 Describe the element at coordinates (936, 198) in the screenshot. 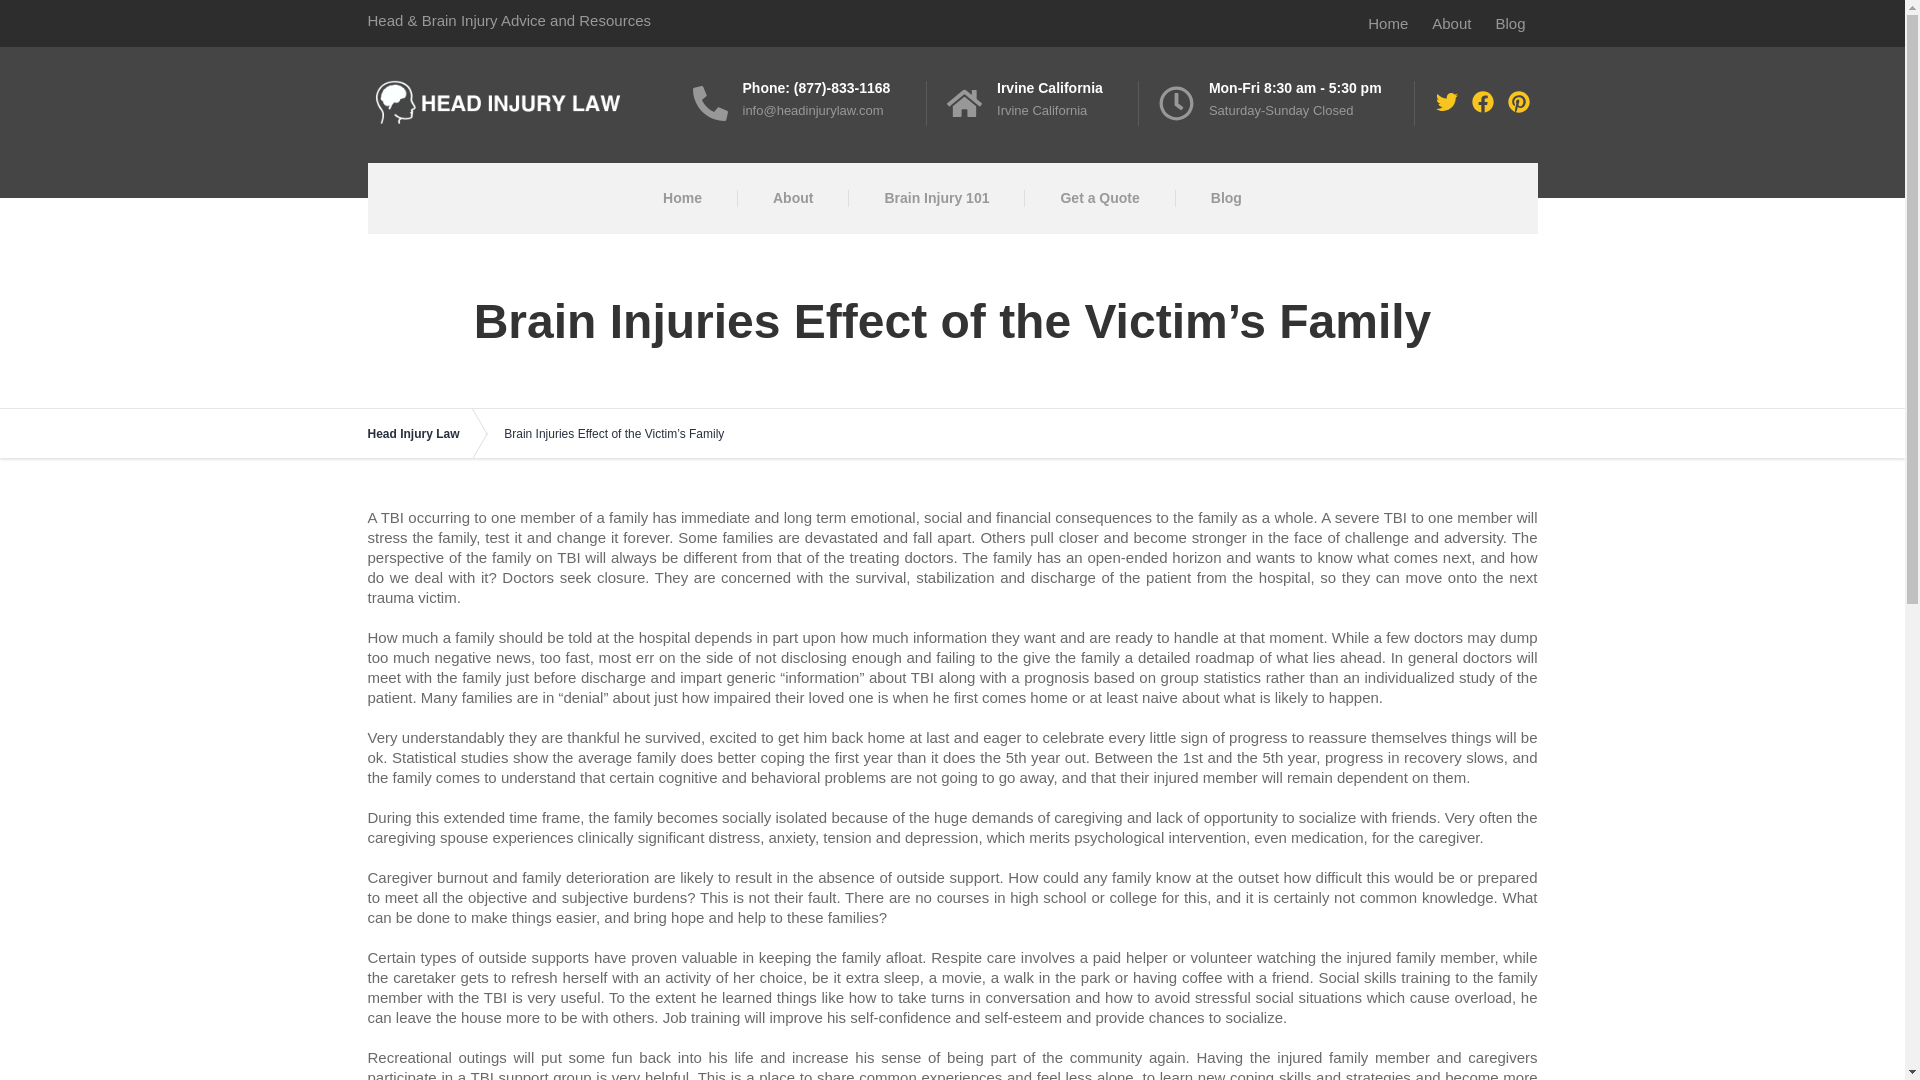

I see `Brain Injury 101` at that location.